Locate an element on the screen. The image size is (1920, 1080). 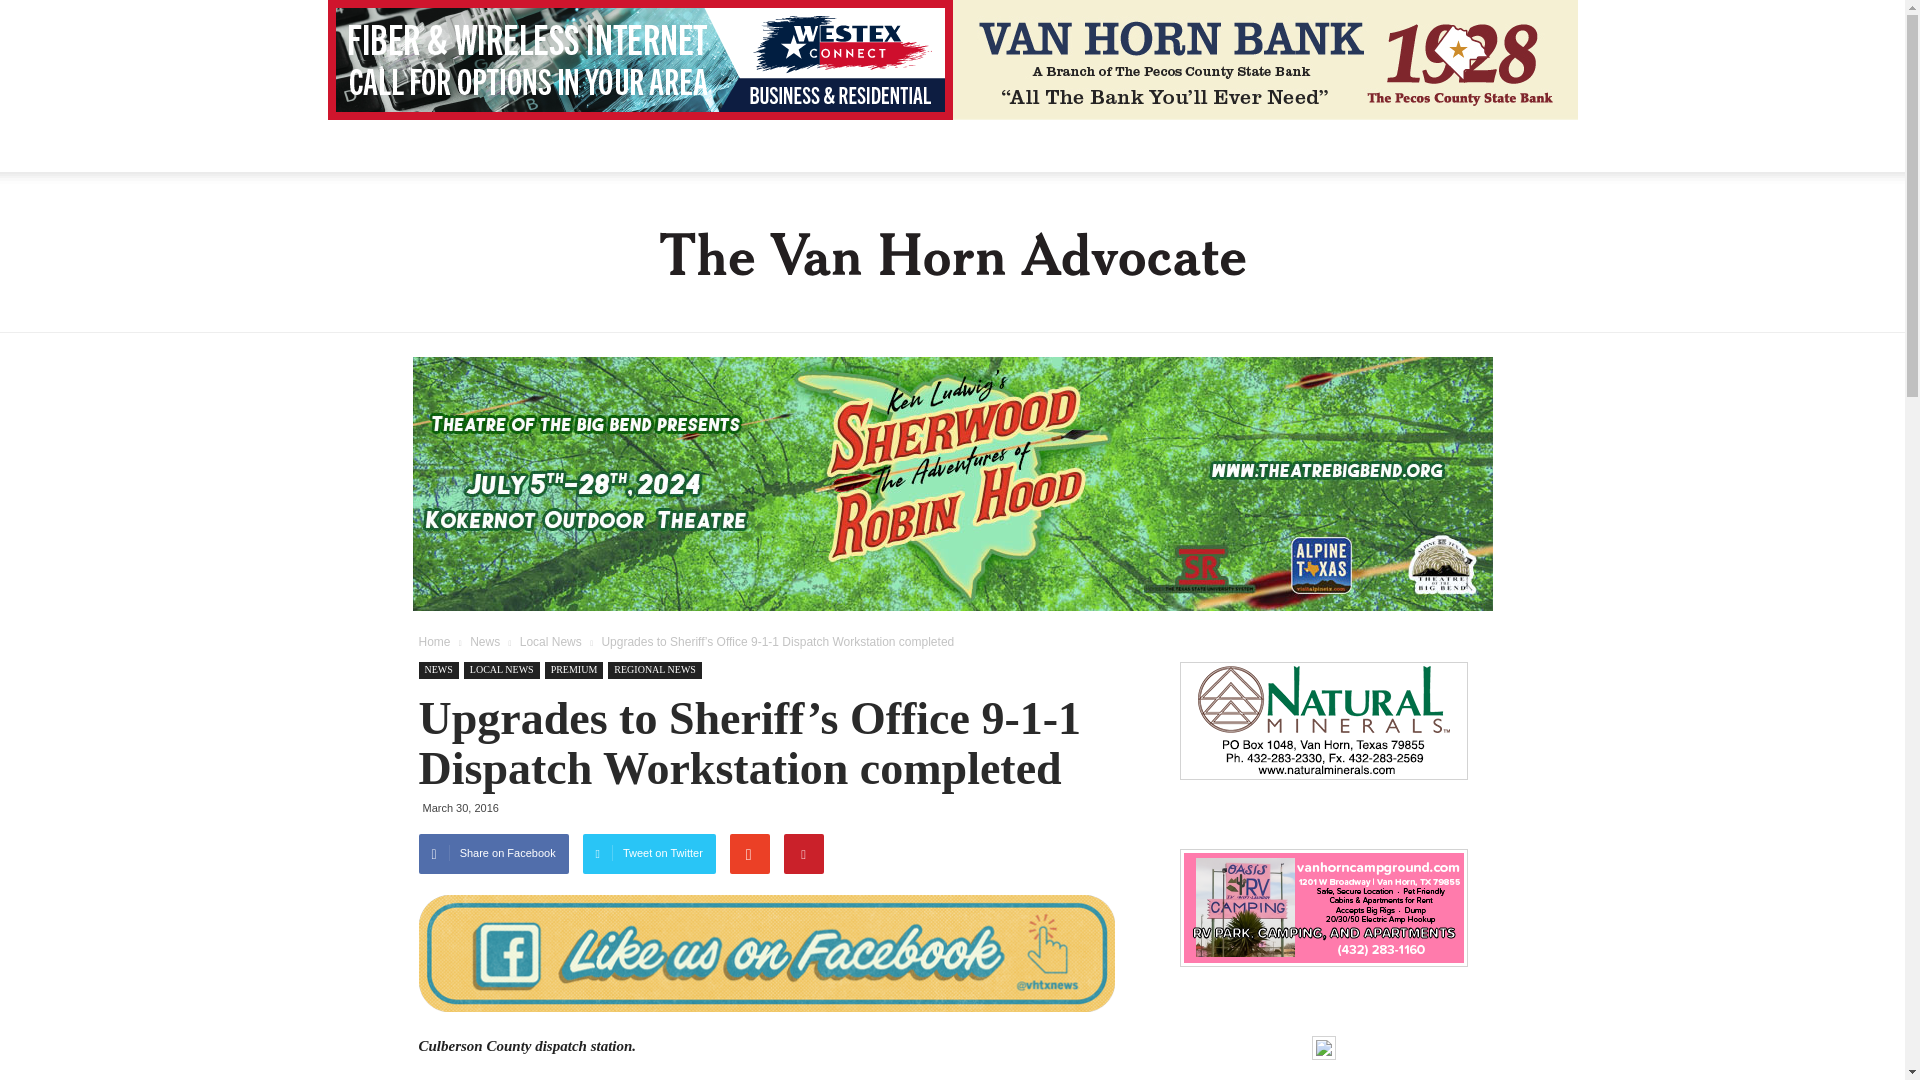
View all posts in News is located at coordinates (484, 642).